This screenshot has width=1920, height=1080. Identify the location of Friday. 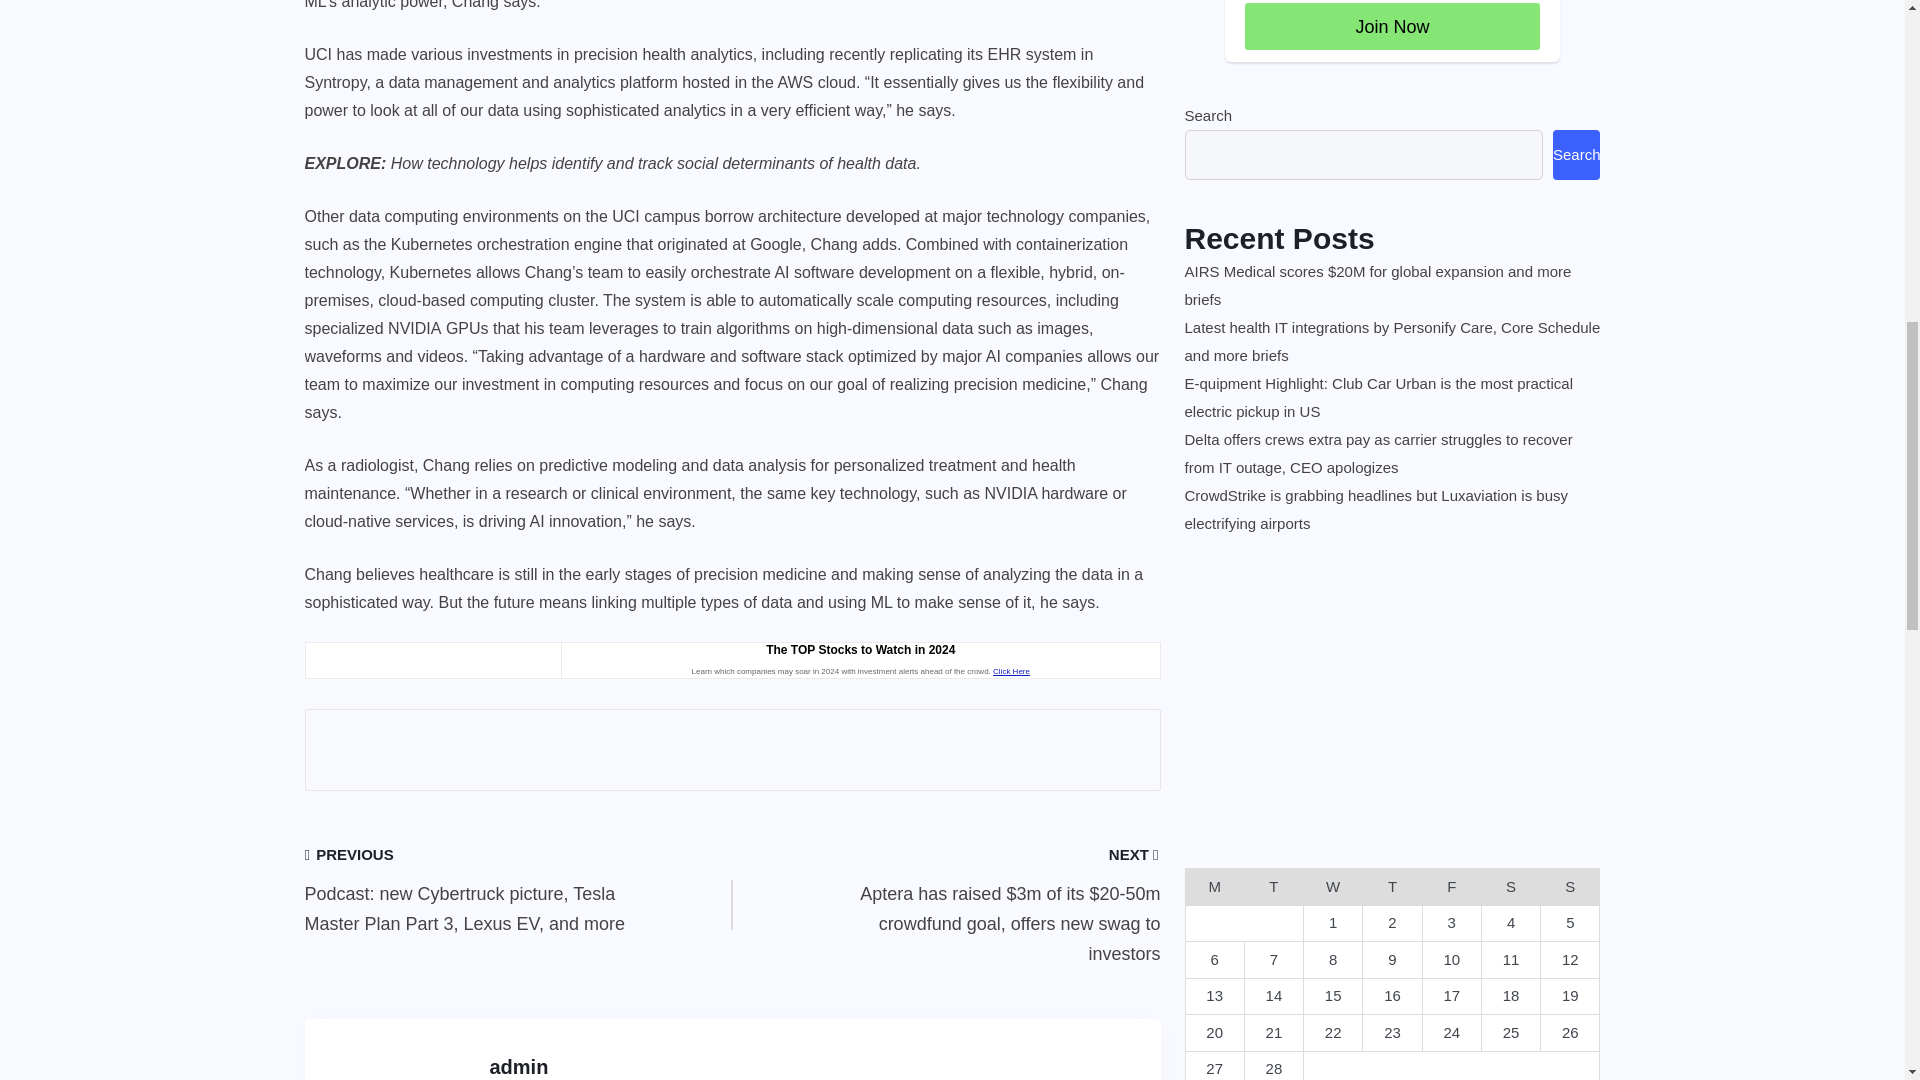
(1451, 888).